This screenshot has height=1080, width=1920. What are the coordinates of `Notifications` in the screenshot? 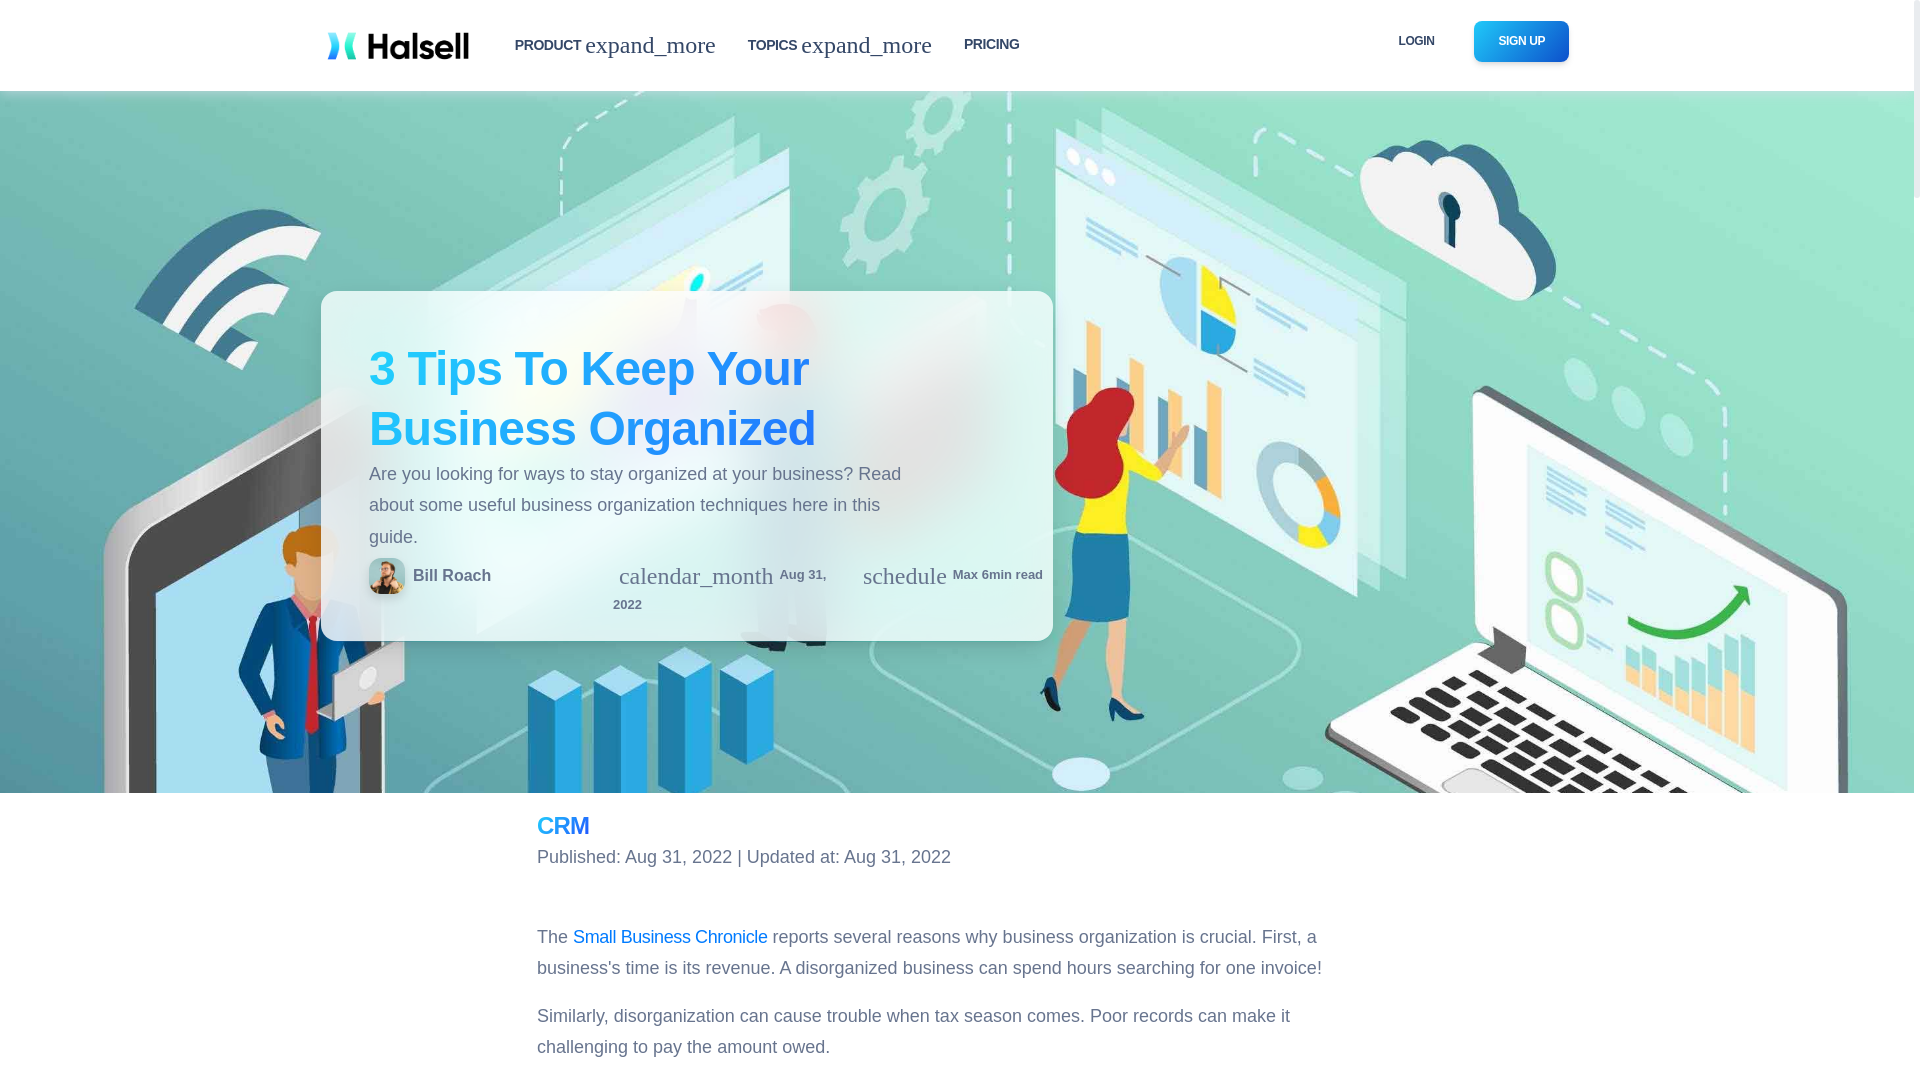 It's located at (904, 576).